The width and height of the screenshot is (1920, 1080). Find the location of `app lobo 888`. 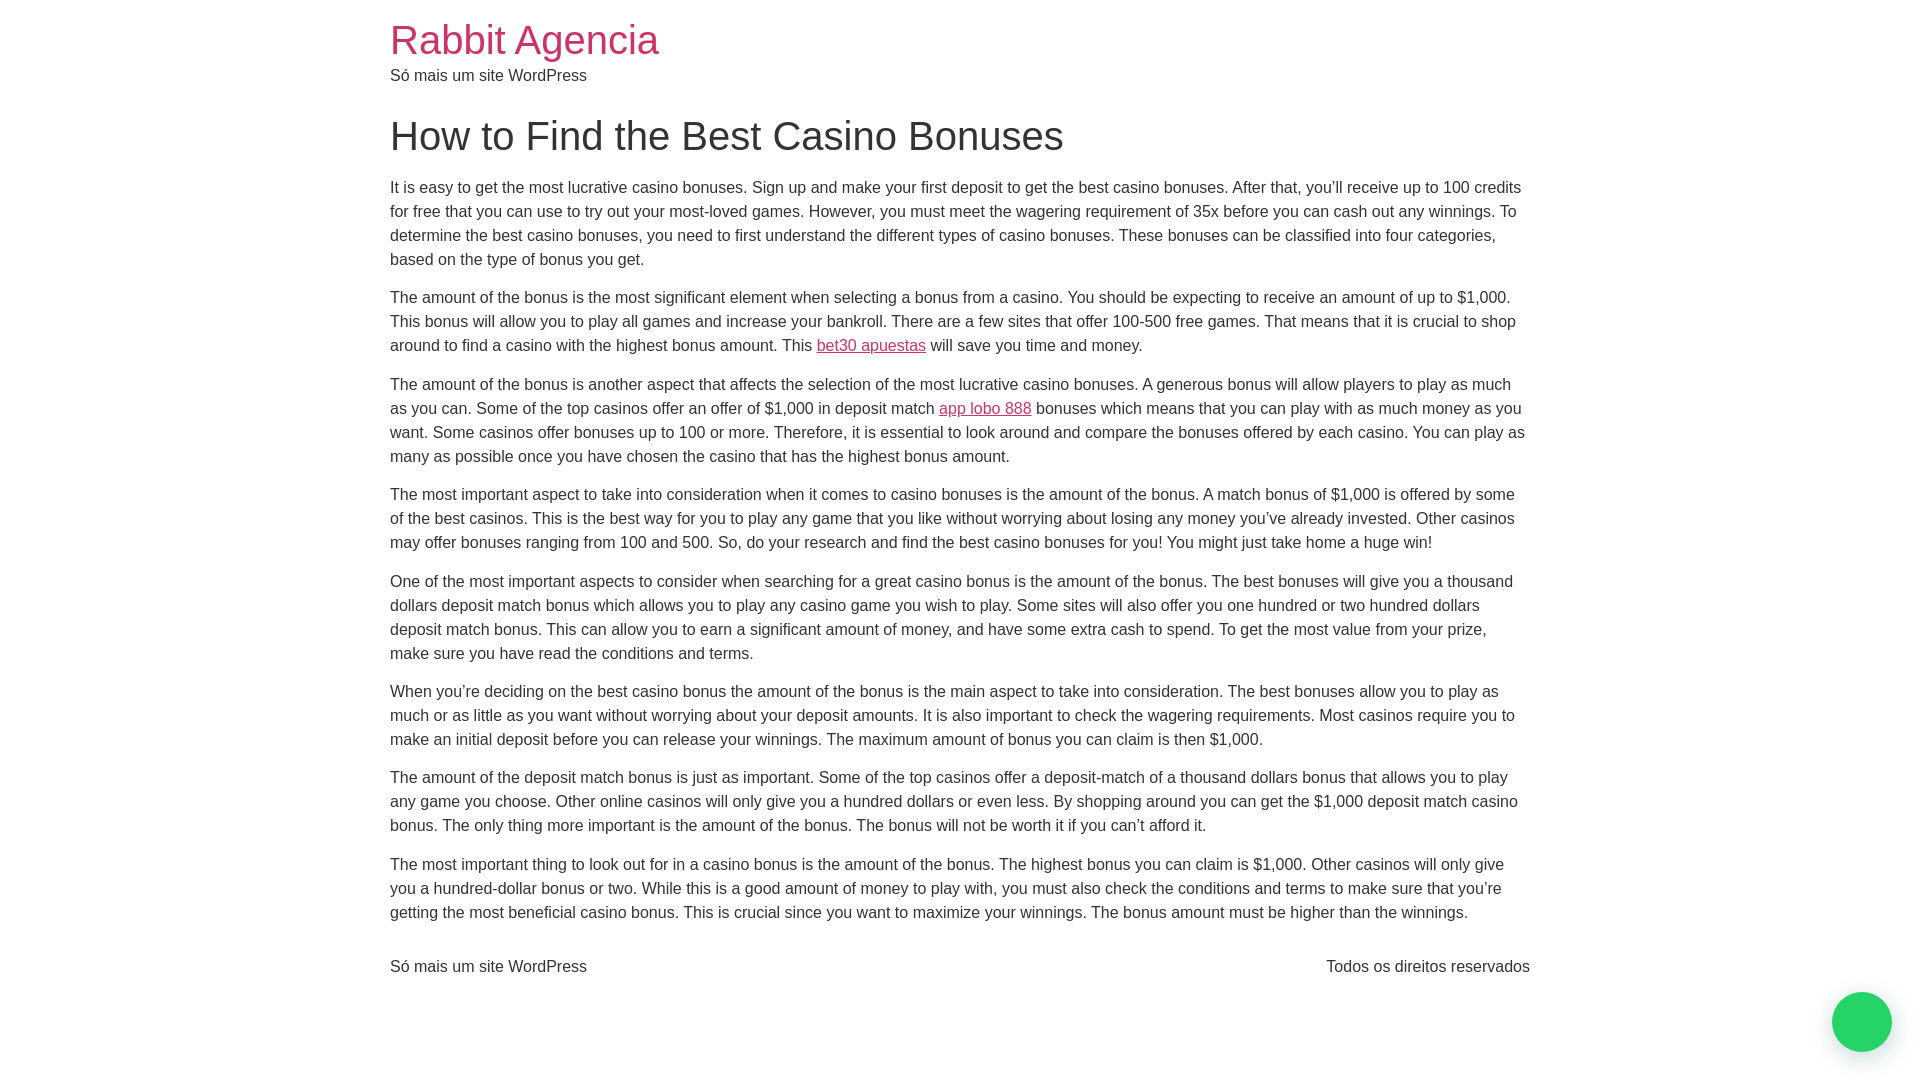

app lobo 888 is located at coordinates (985, 408).